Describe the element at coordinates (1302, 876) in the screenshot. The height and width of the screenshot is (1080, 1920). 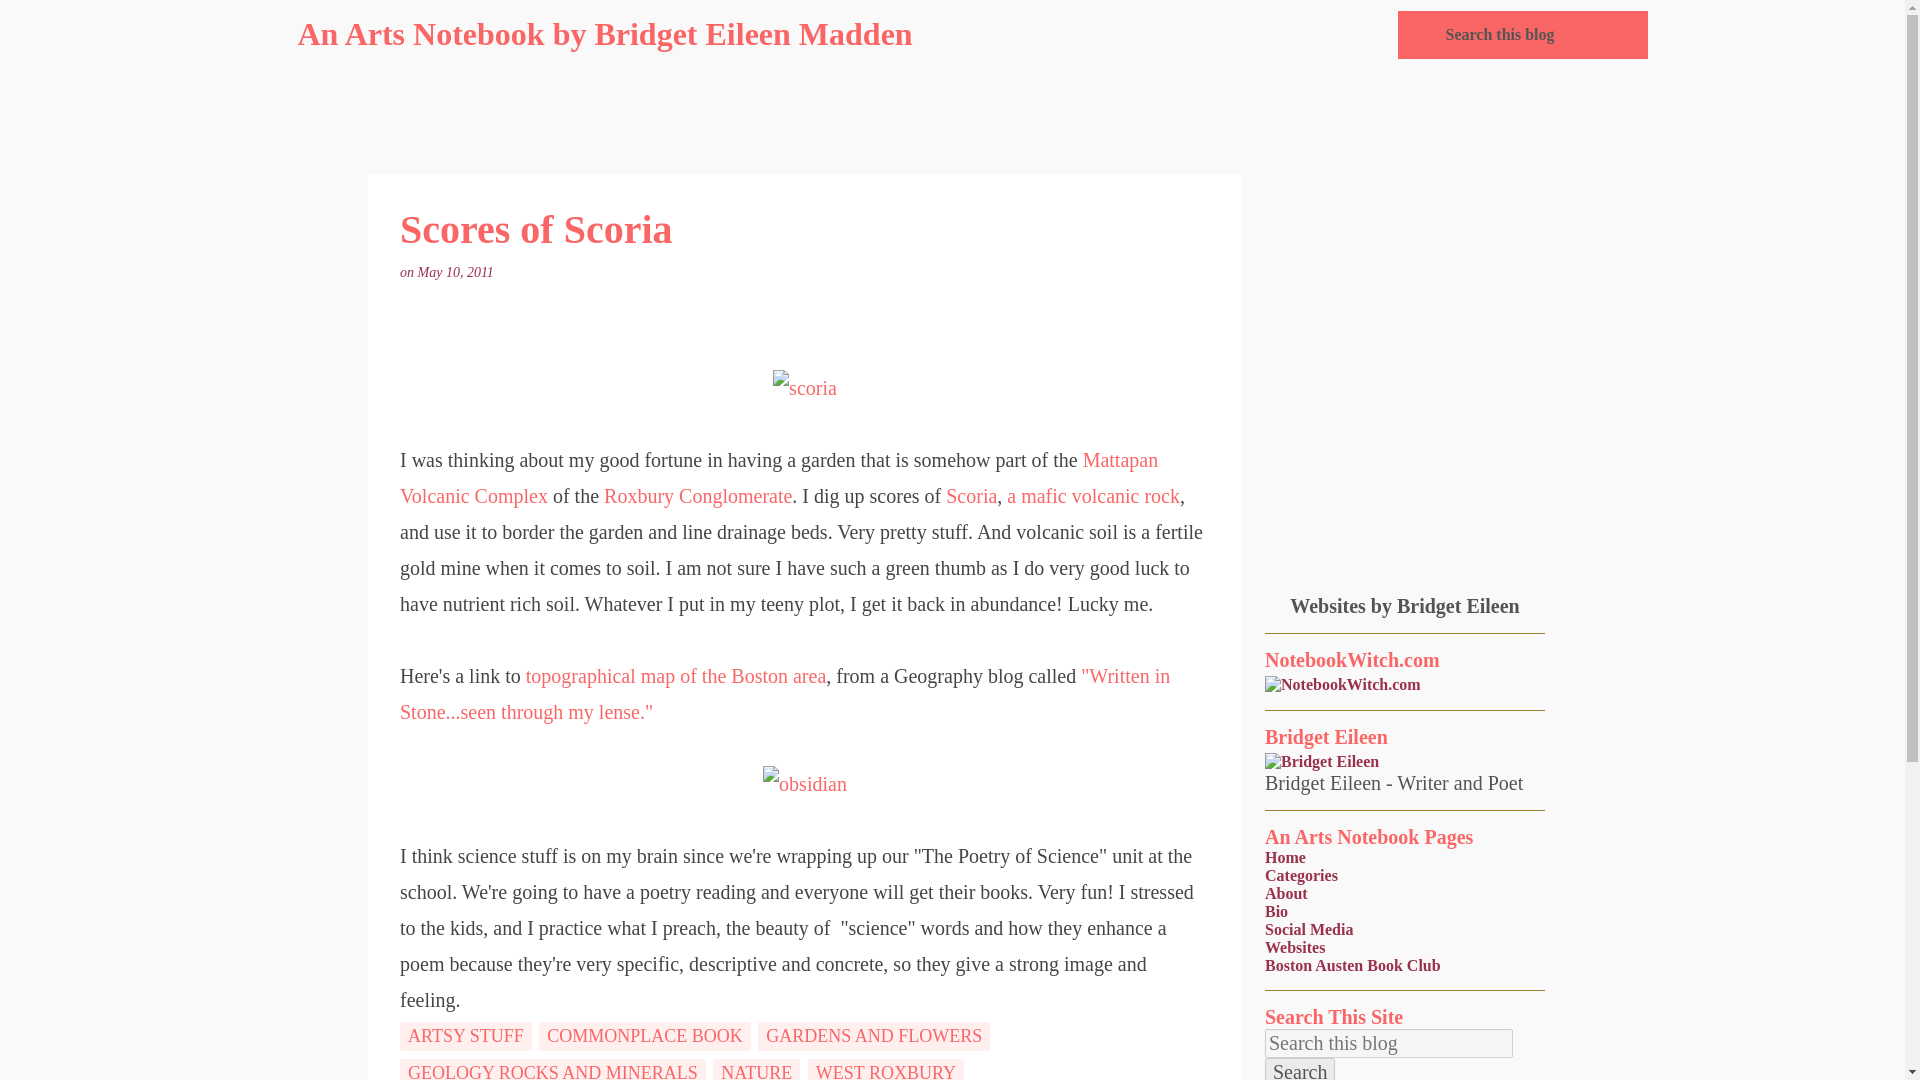
I see `Categories` at that location.